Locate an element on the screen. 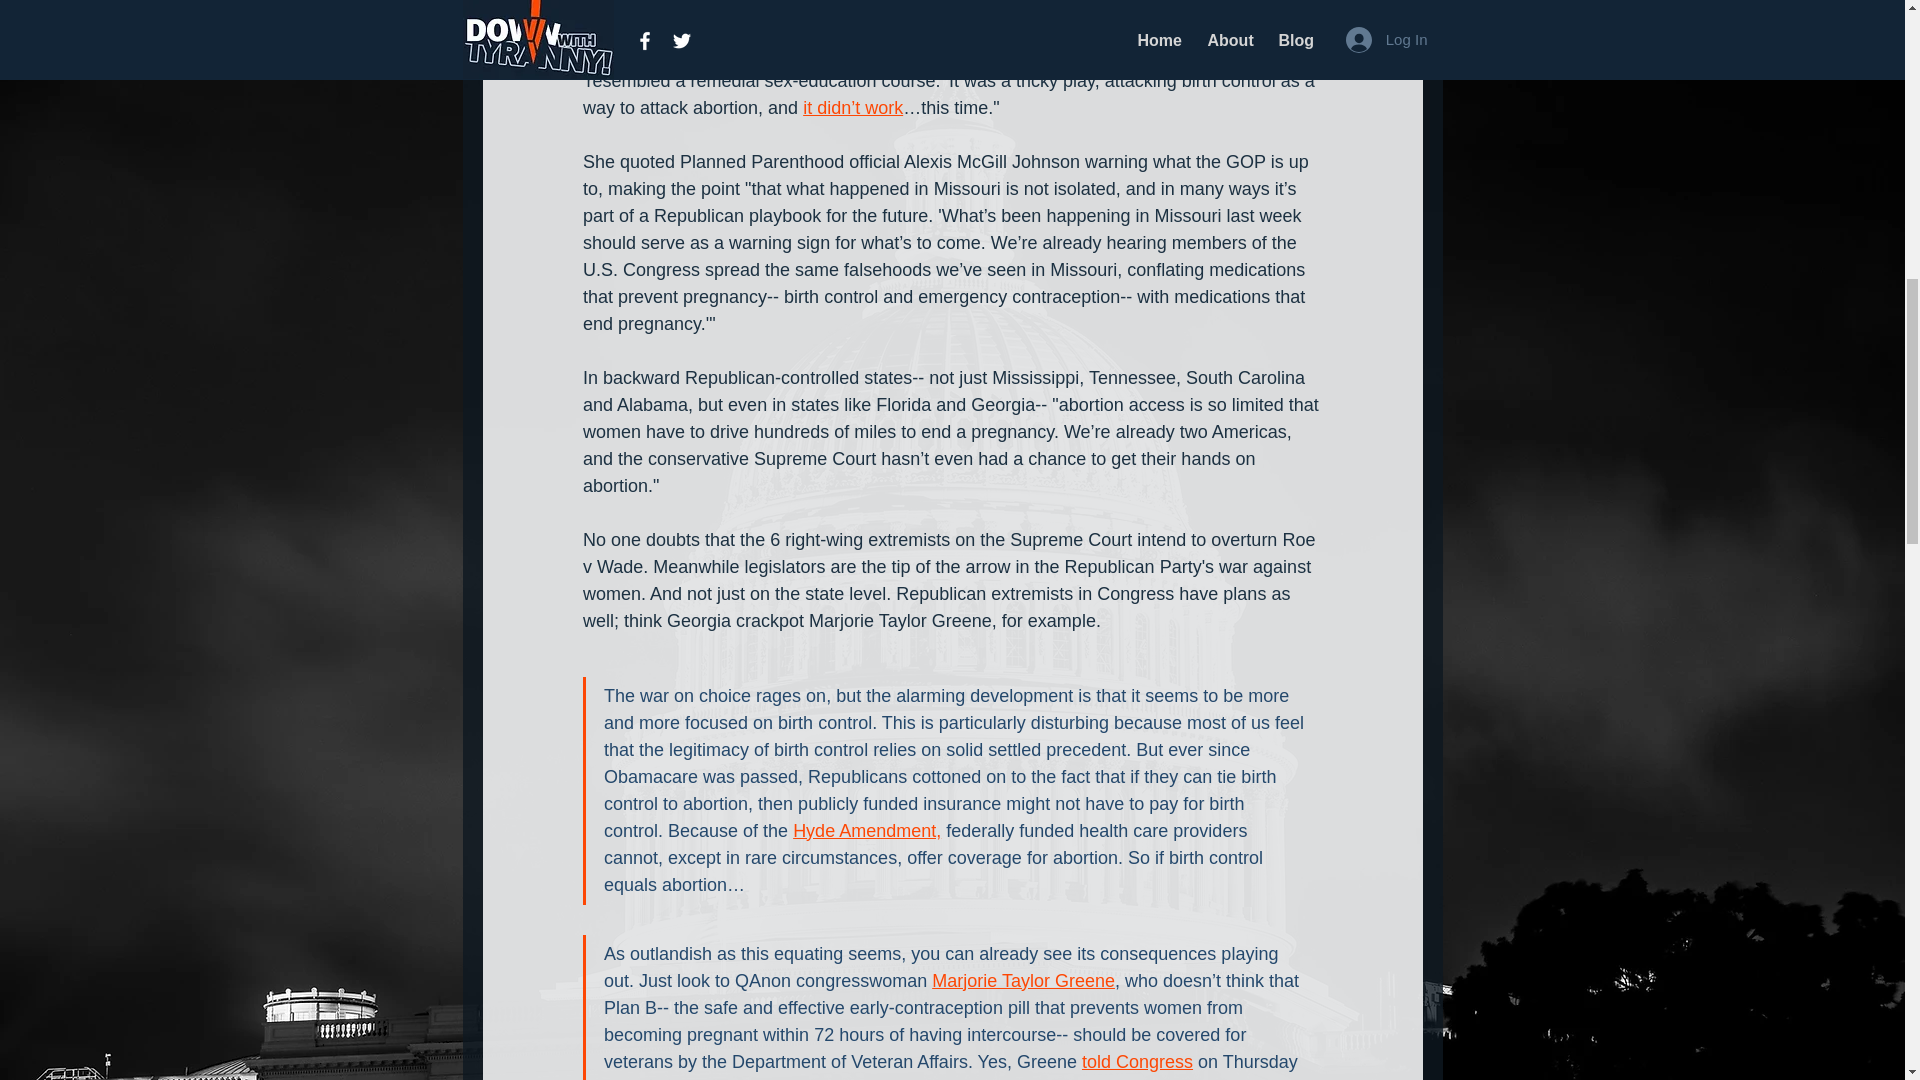 The width and height of the screenshot is (1920, 1080). the  is located at coordinates (1284, 26).